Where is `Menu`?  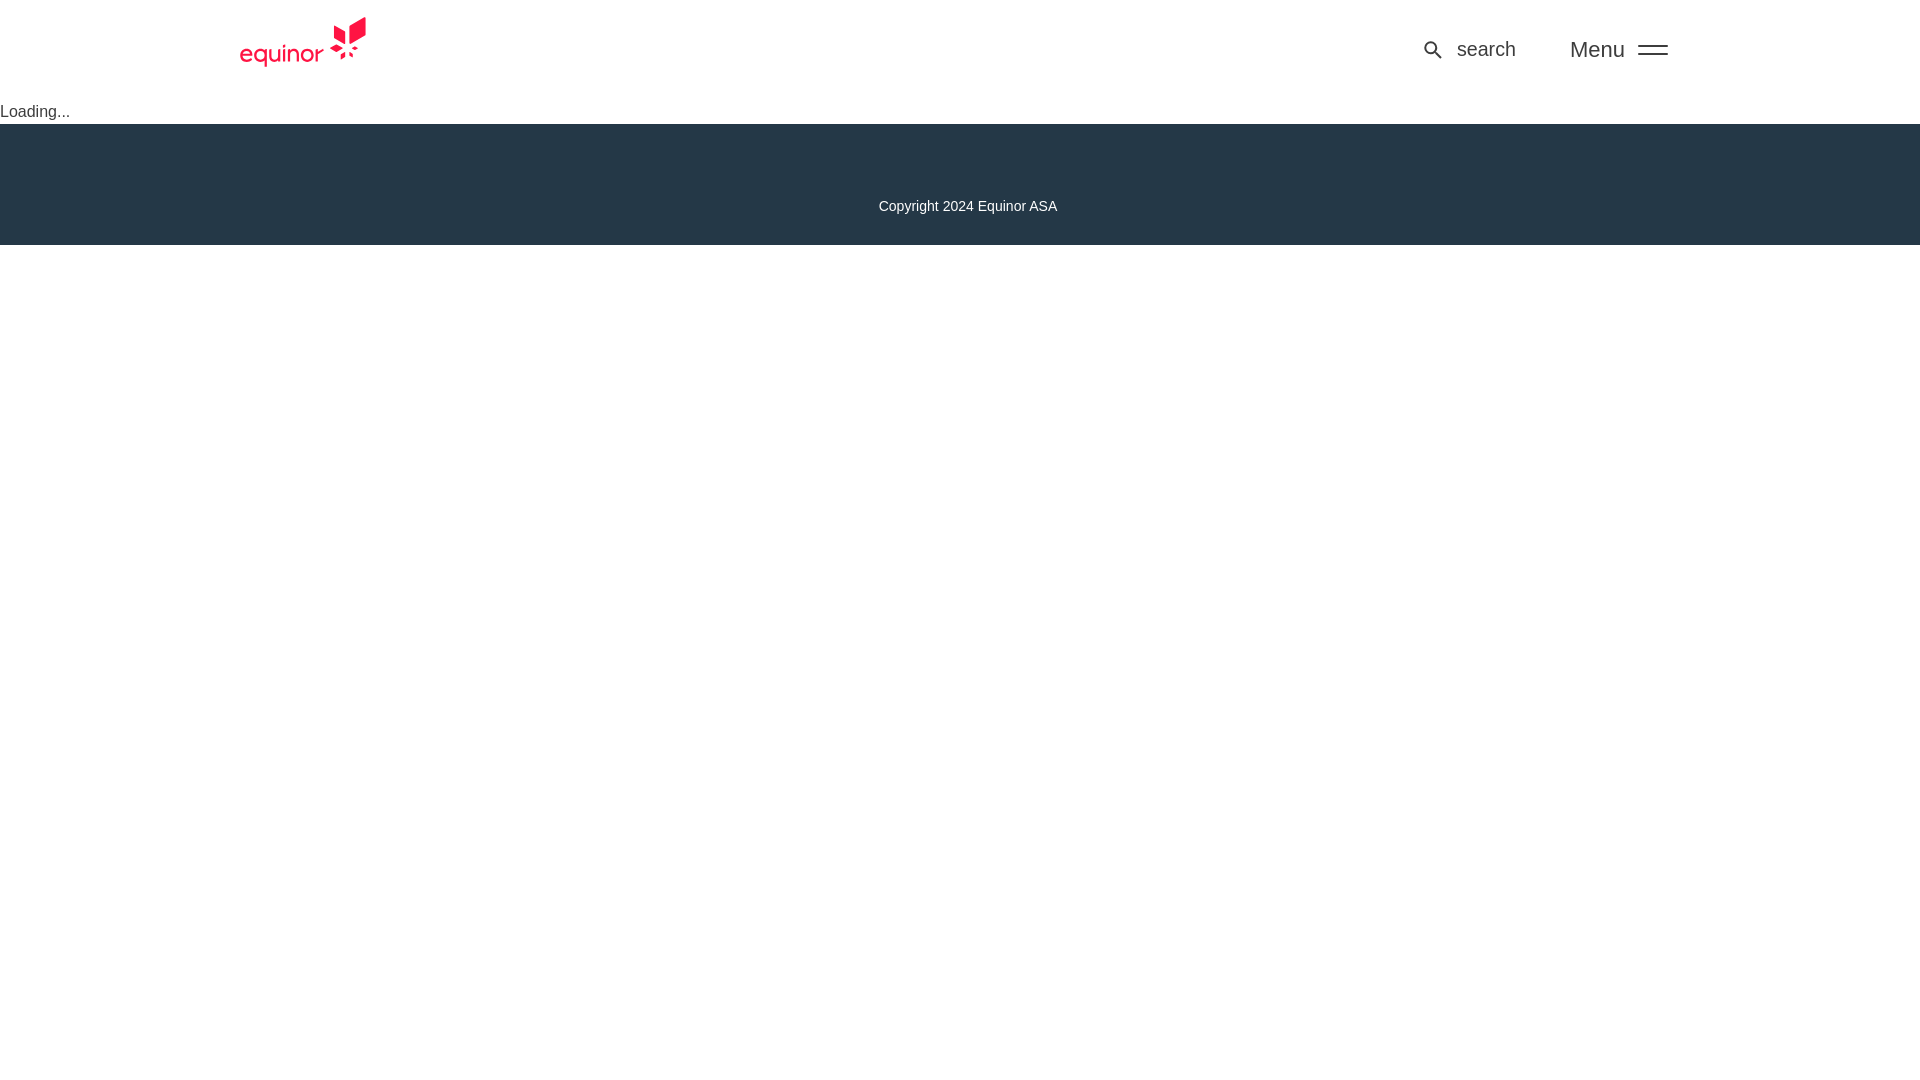
Menu is located at coordinates (1618, 50).